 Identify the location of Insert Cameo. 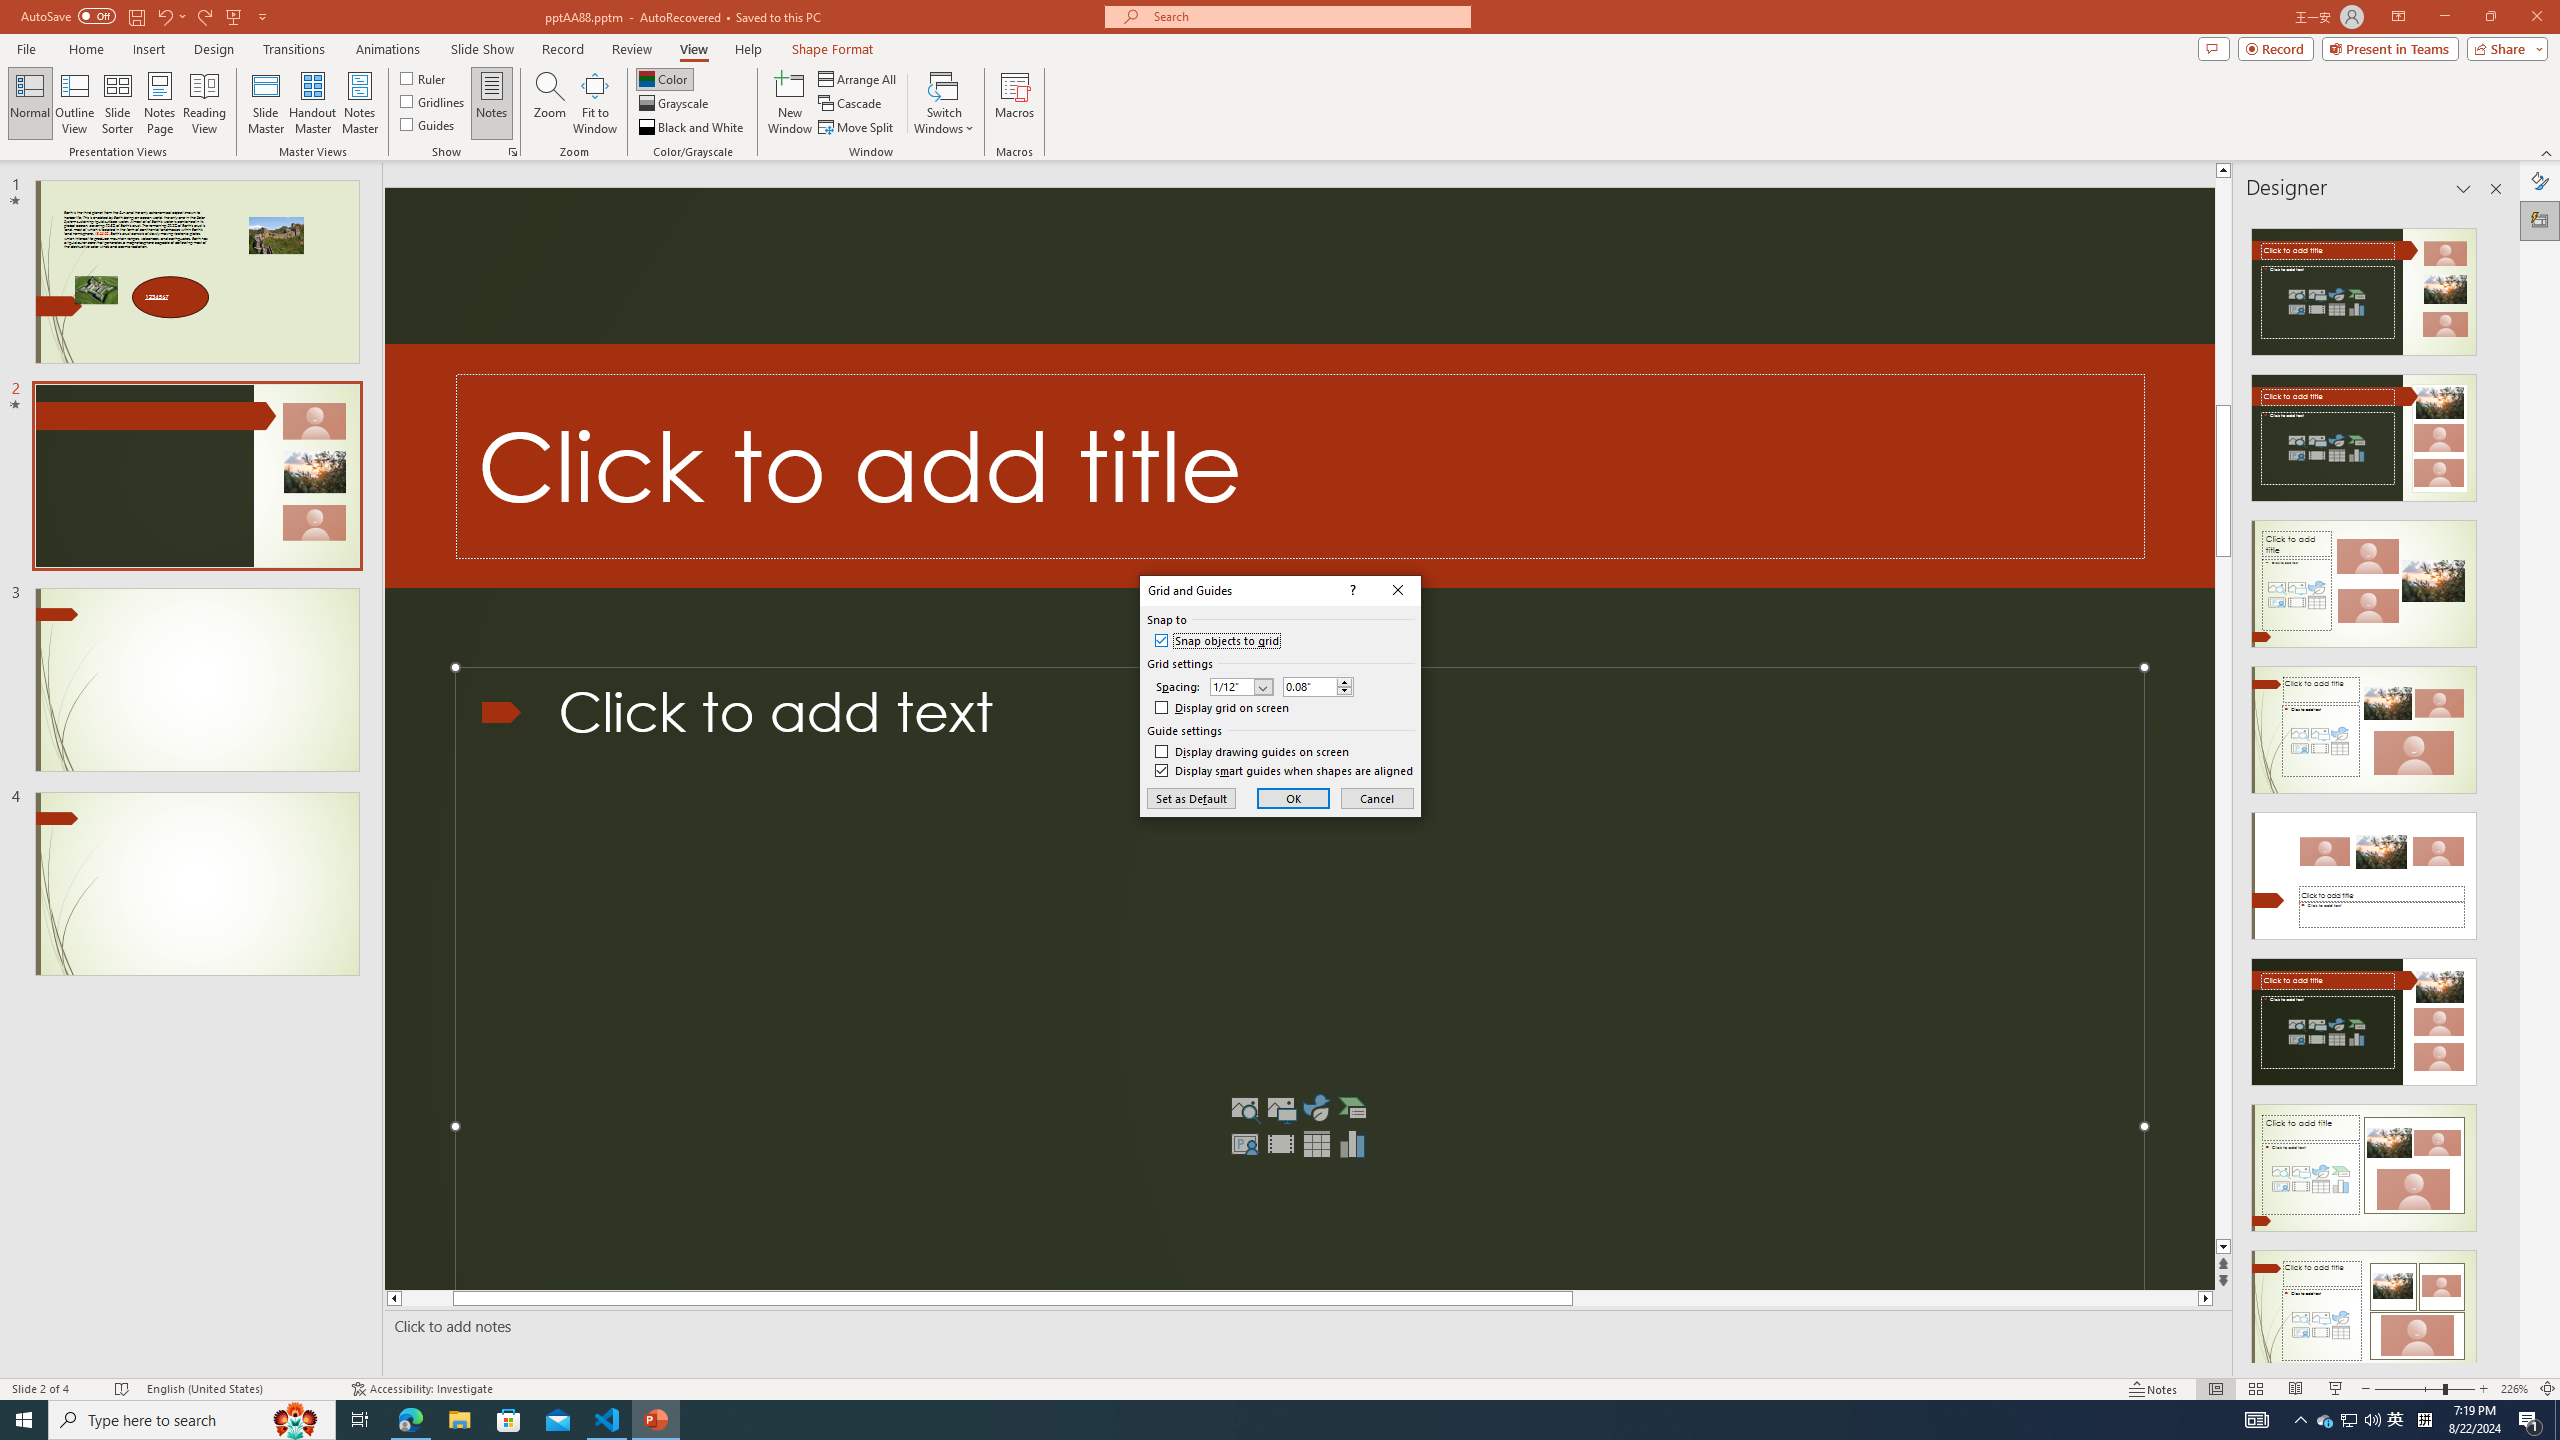
(1245, 1144).